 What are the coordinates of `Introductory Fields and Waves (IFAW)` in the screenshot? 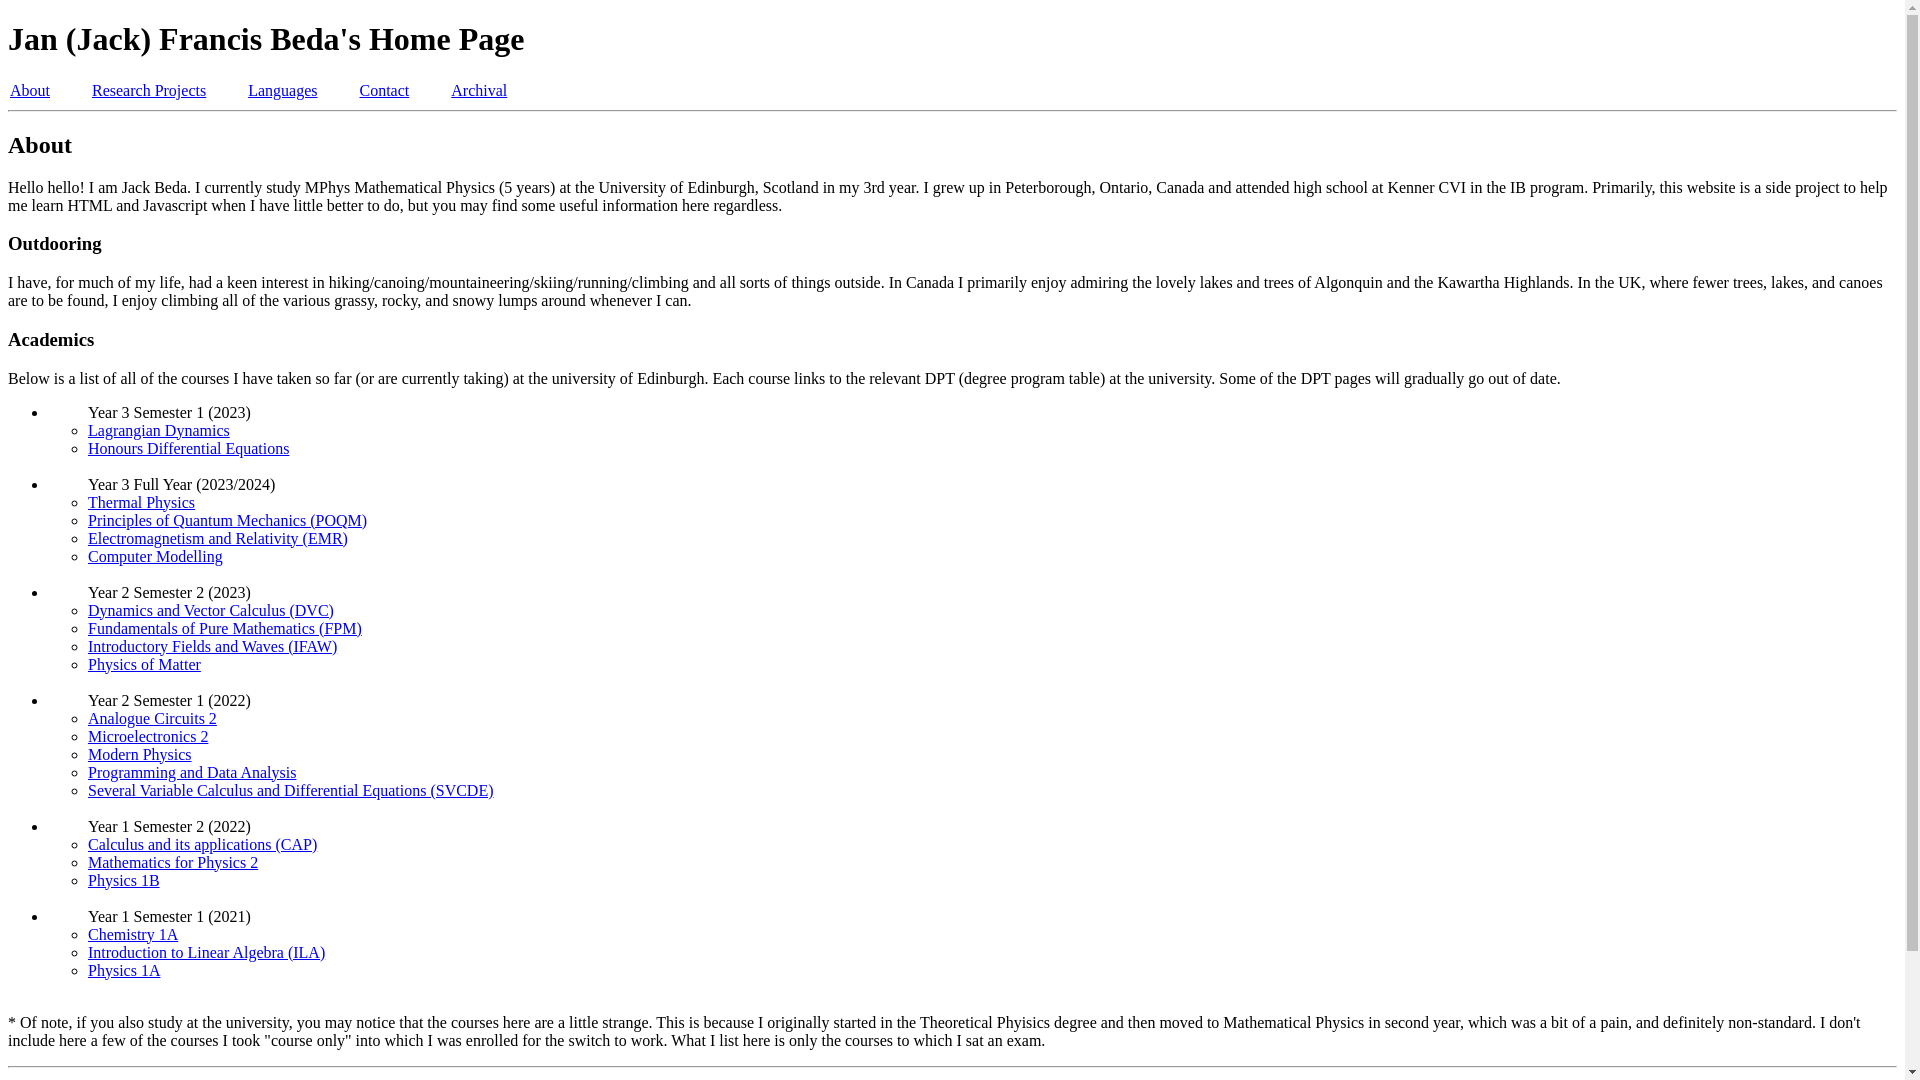 It's located at (212, 646).